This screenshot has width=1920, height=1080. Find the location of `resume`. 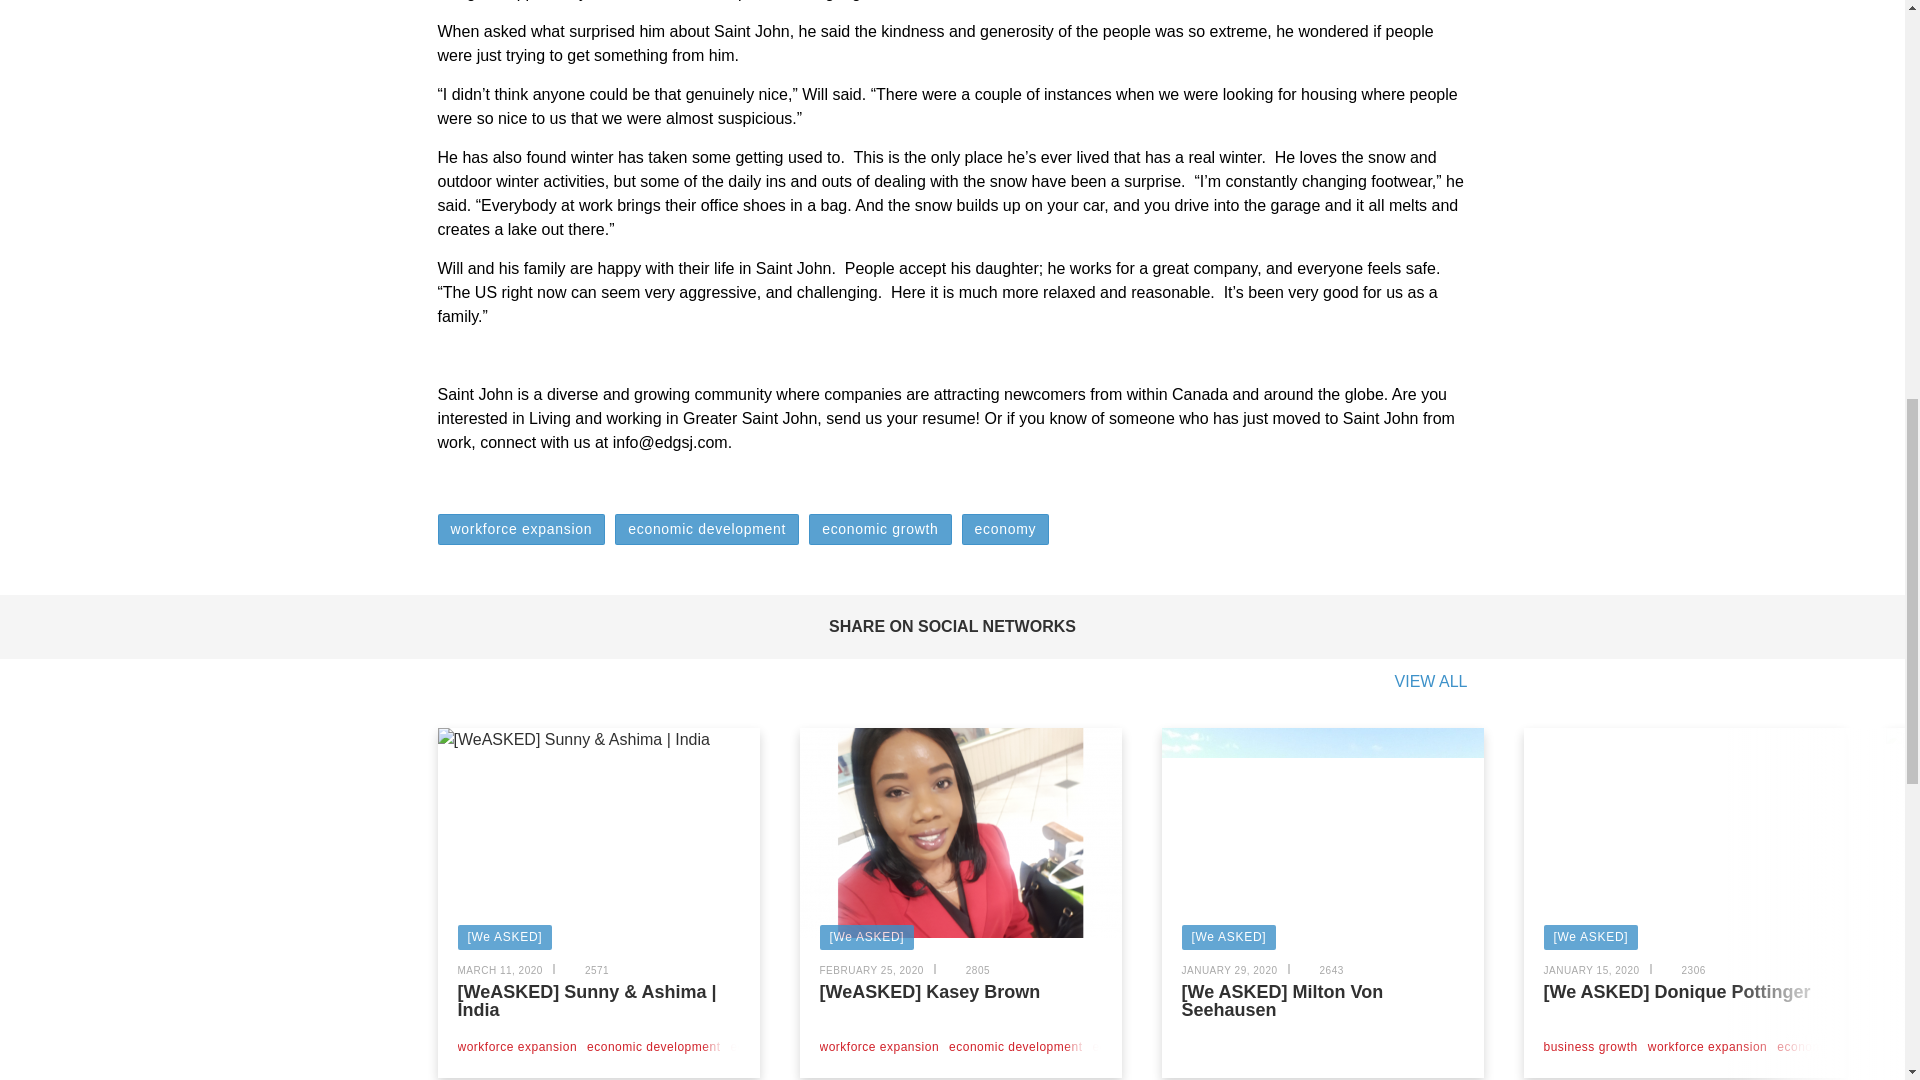

resume is located at coordinates (948, 418).